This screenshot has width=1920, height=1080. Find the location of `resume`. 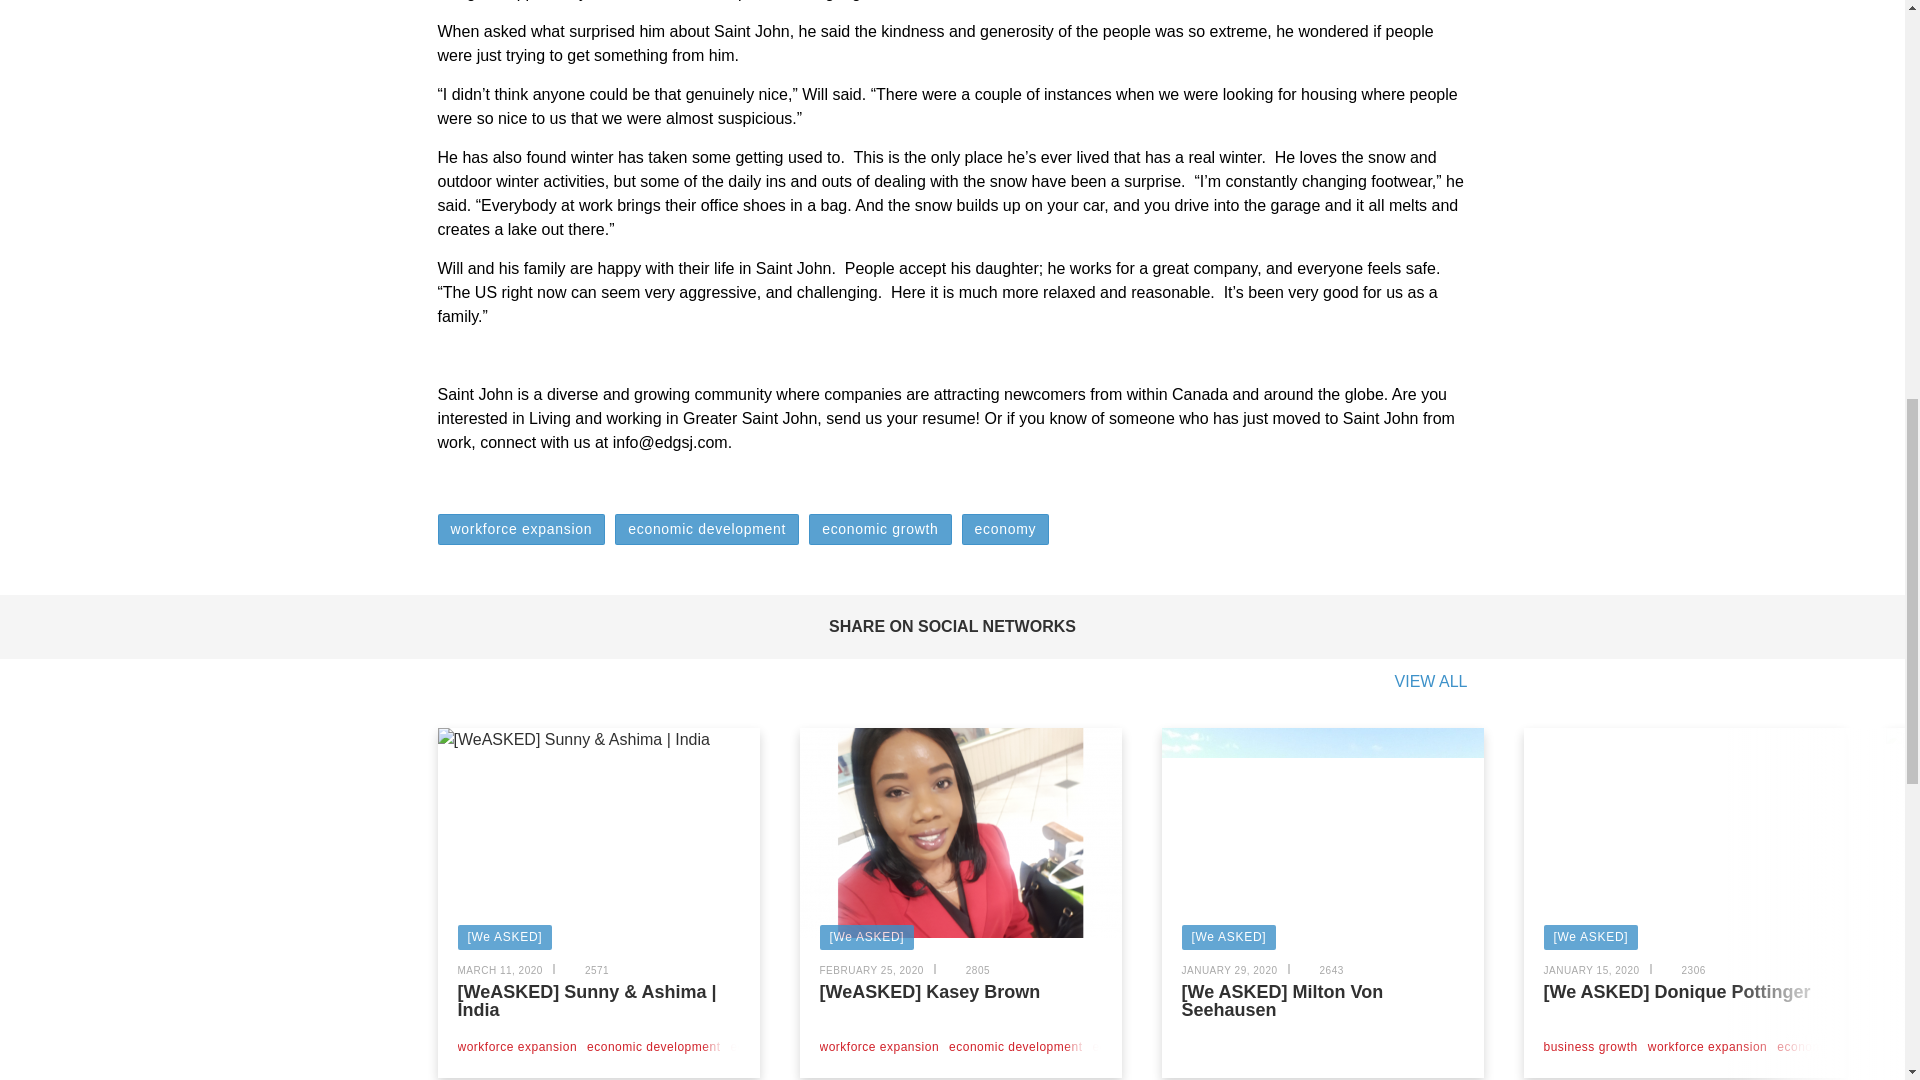

resume is located at coordinates (948, 418).